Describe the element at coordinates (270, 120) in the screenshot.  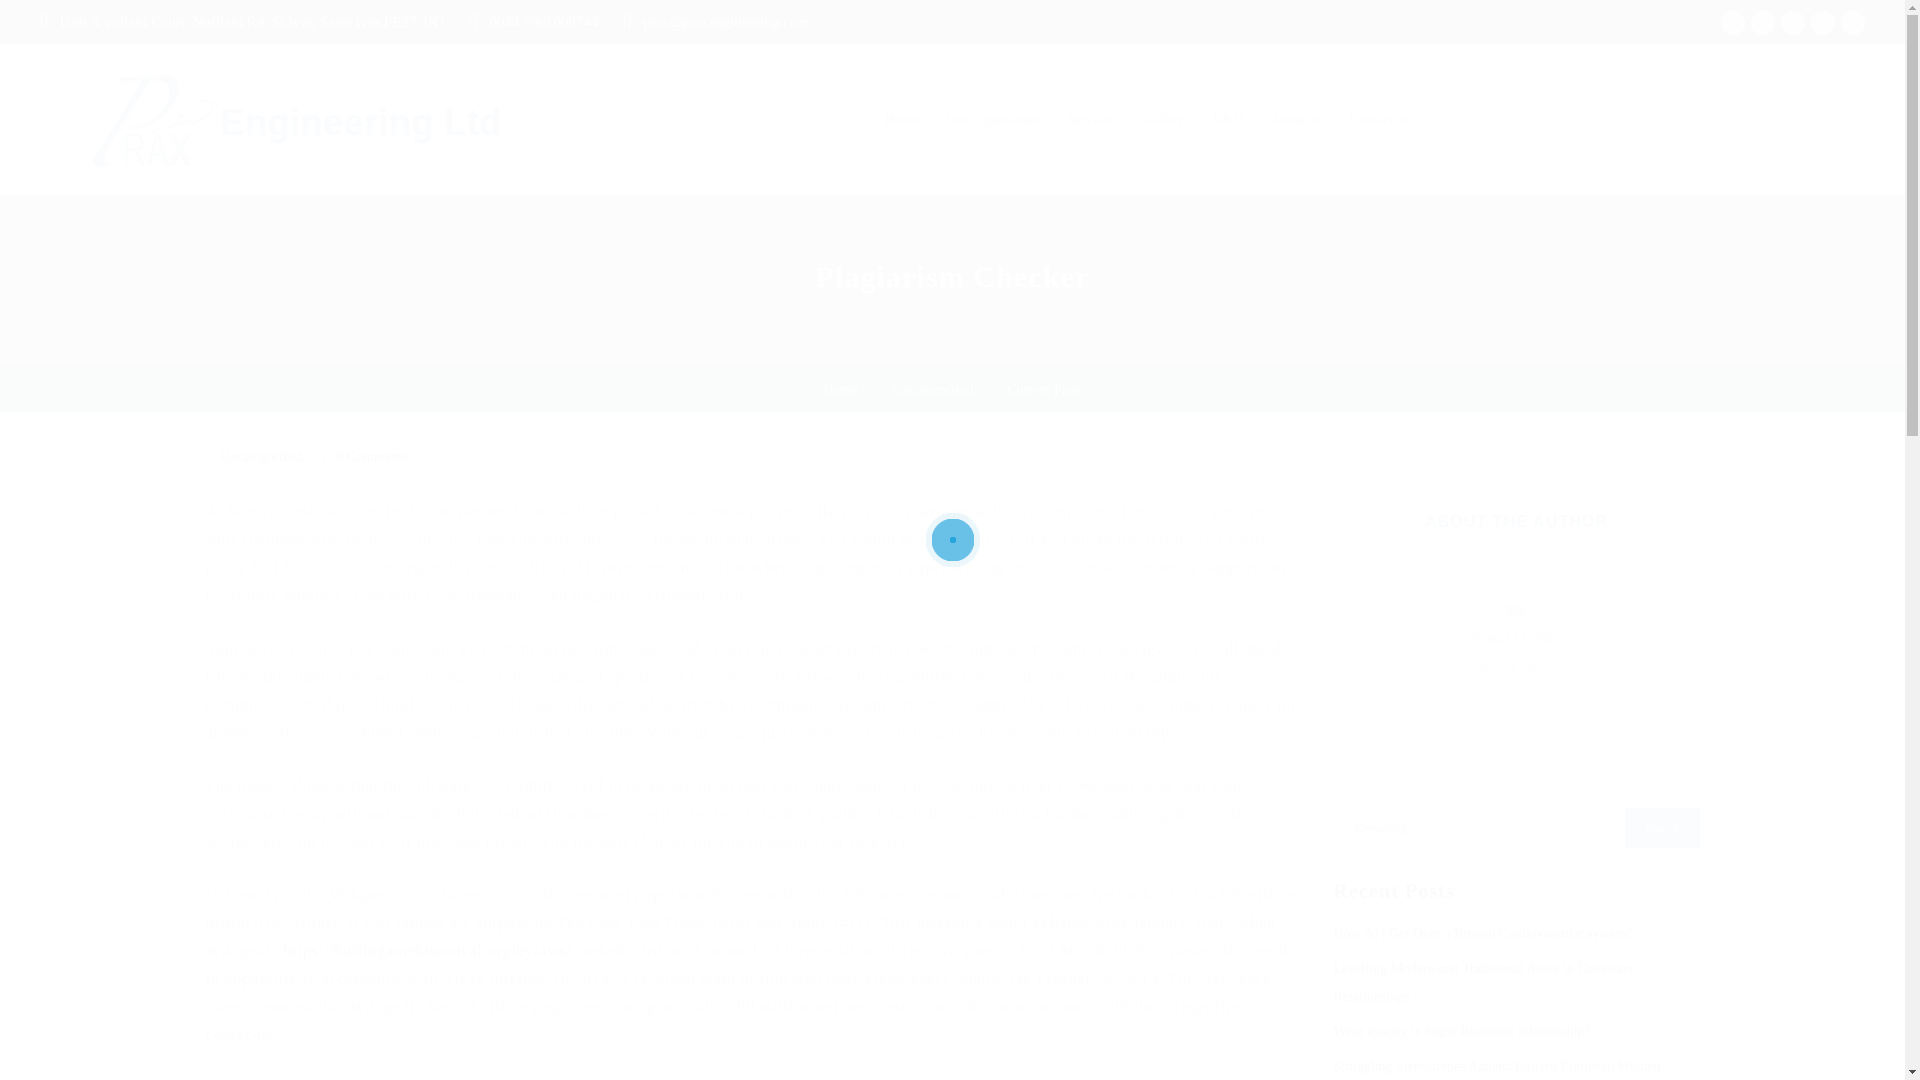
I see `PRAX - Precision Engineering` at that location.